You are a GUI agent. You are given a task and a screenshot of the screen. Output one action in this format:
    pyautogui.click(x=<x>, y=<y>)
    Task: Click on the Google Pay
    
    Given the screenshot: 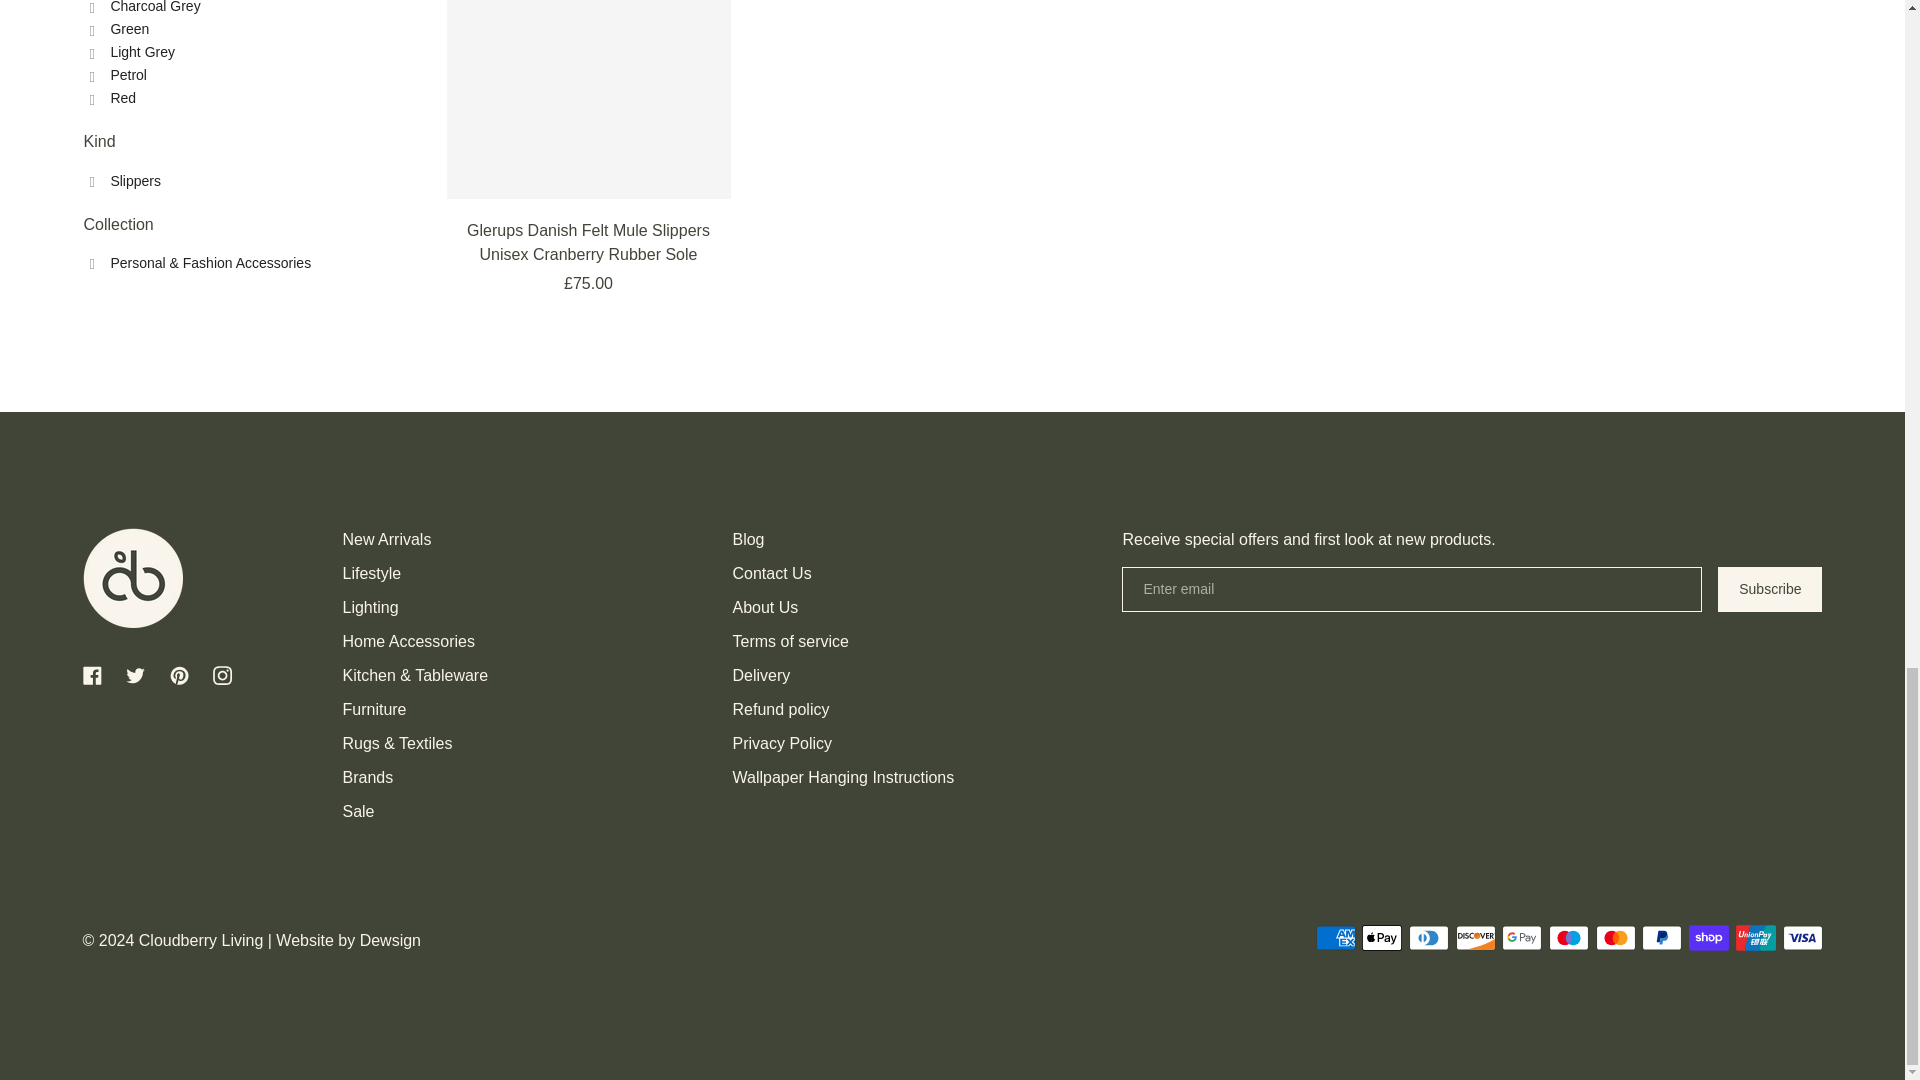 What is the action you would take?
    pyautogui.click(x=1521, y=938)
    